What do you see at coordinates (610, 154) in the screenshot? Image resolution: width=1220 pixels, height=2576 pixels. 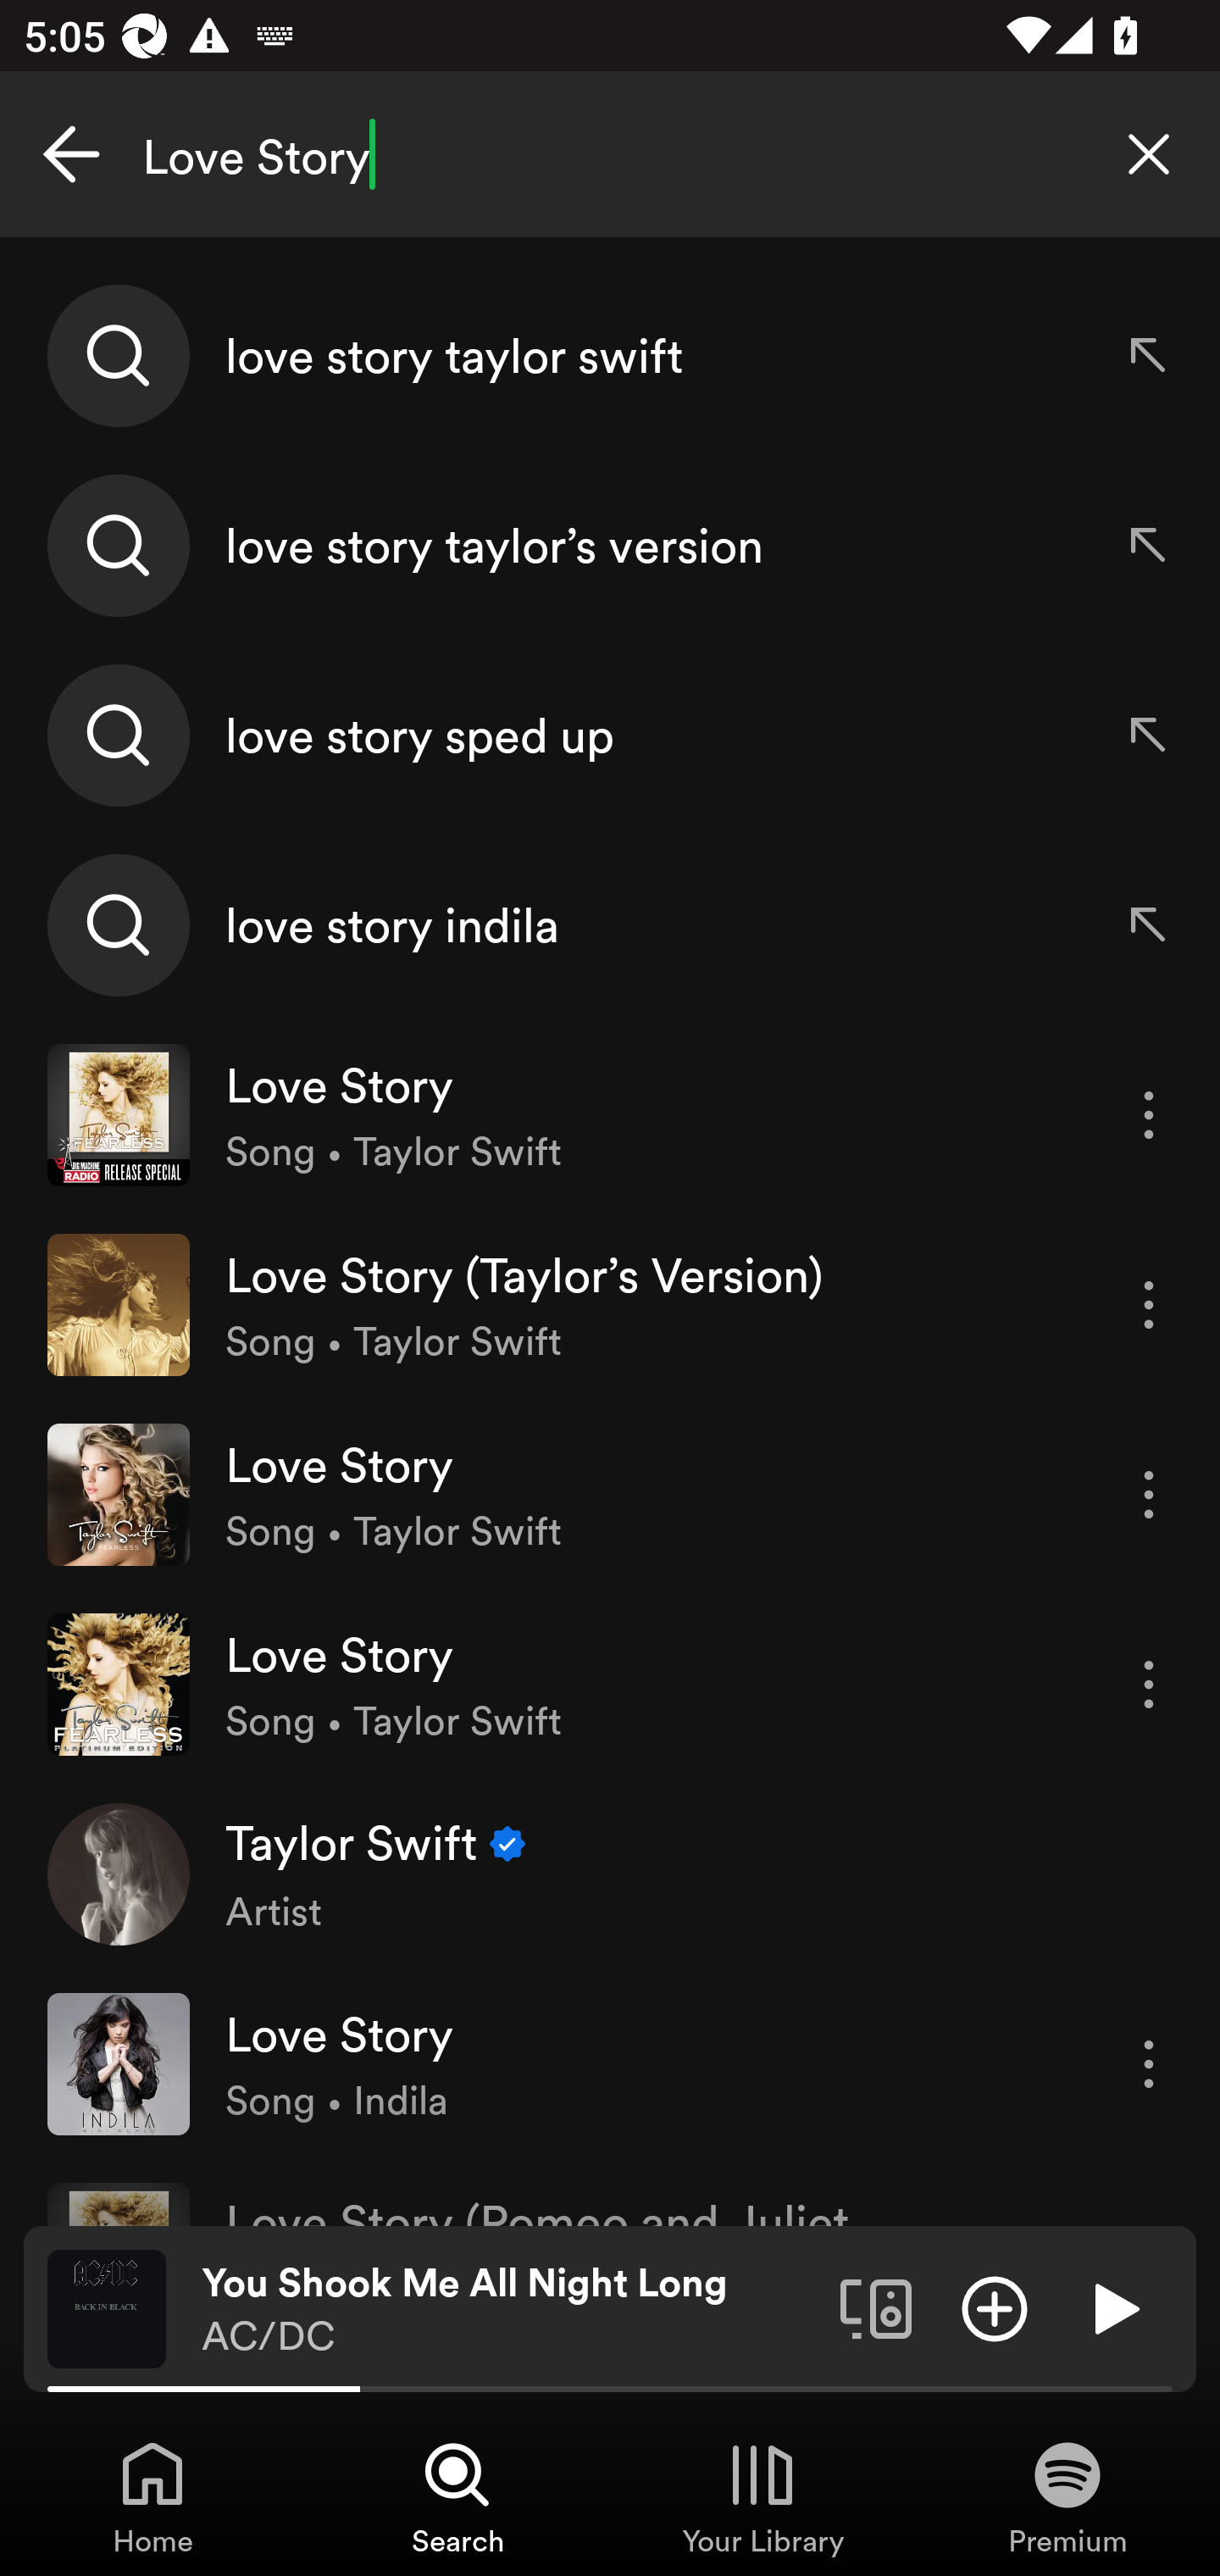 I see `Love Story` at bounding box center [610, 154].